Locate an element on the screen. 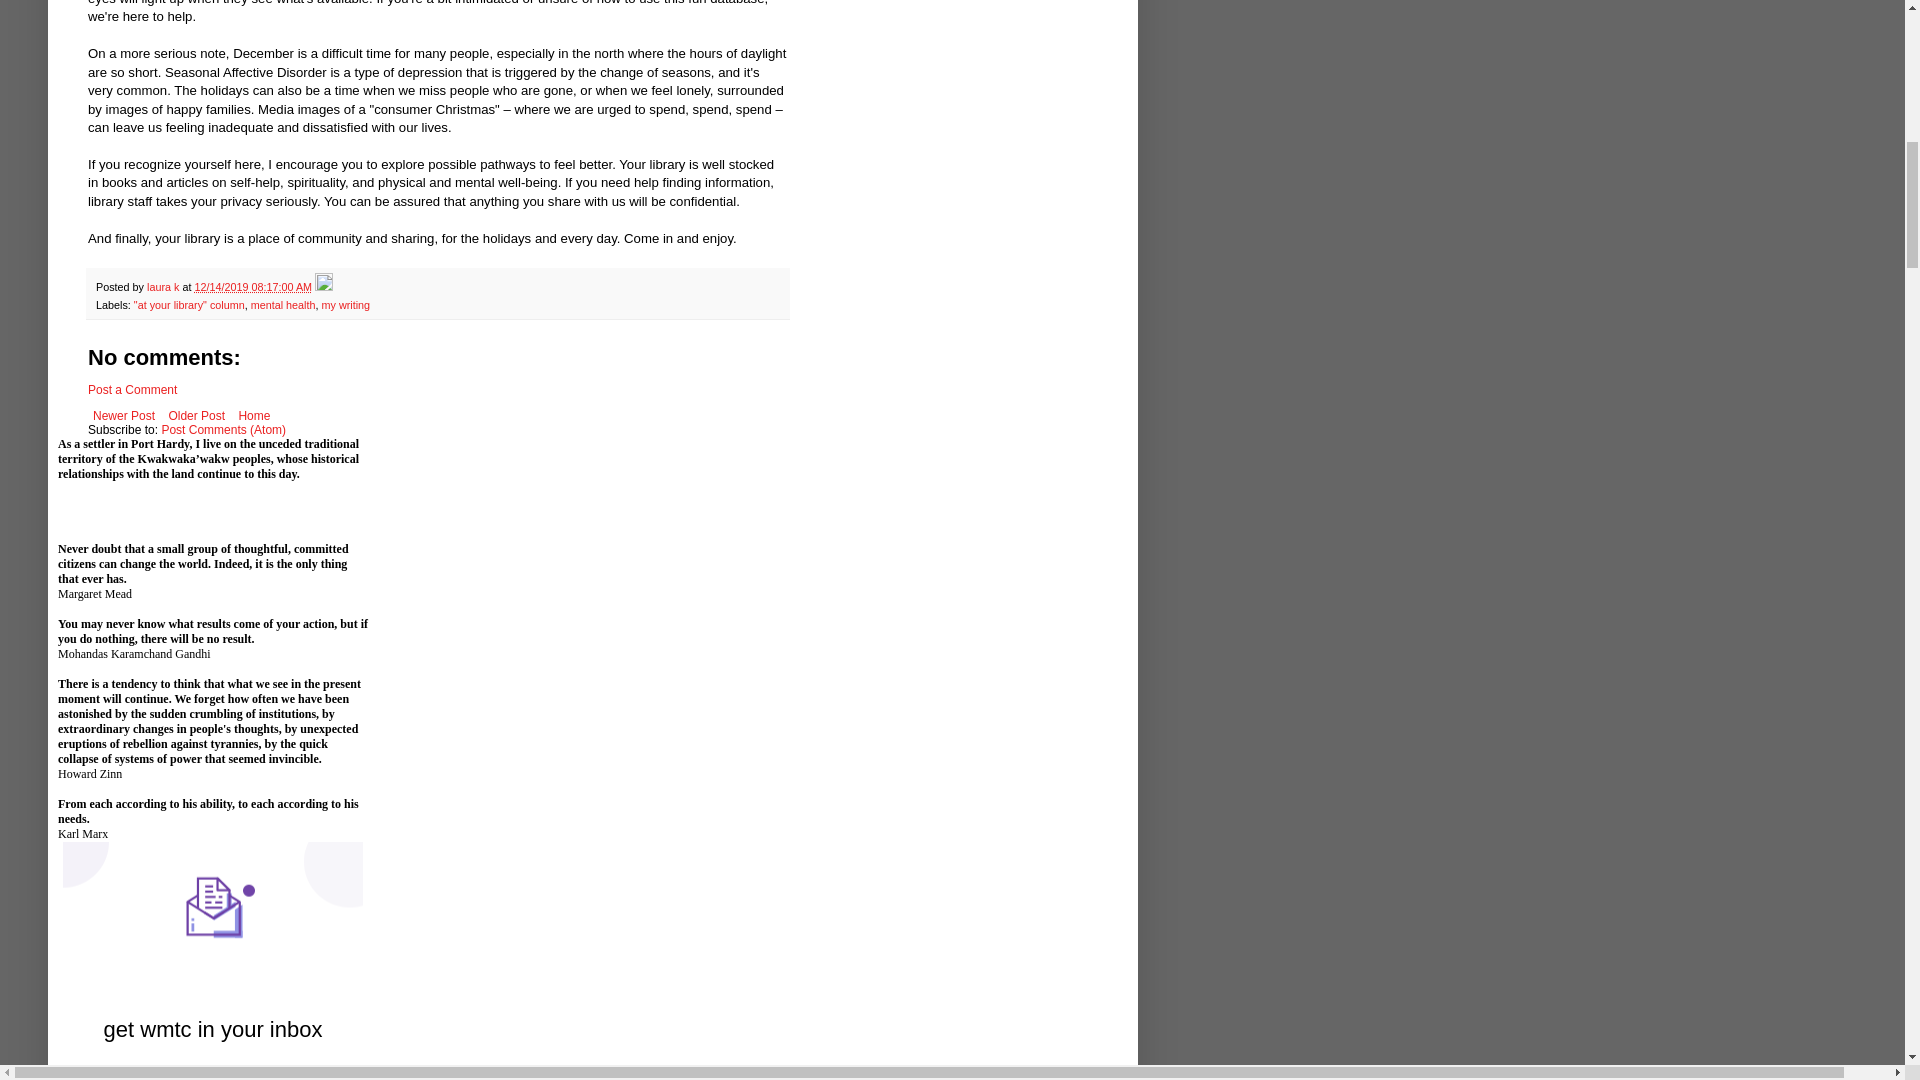  Older Post is located at coordinates (196, 415).